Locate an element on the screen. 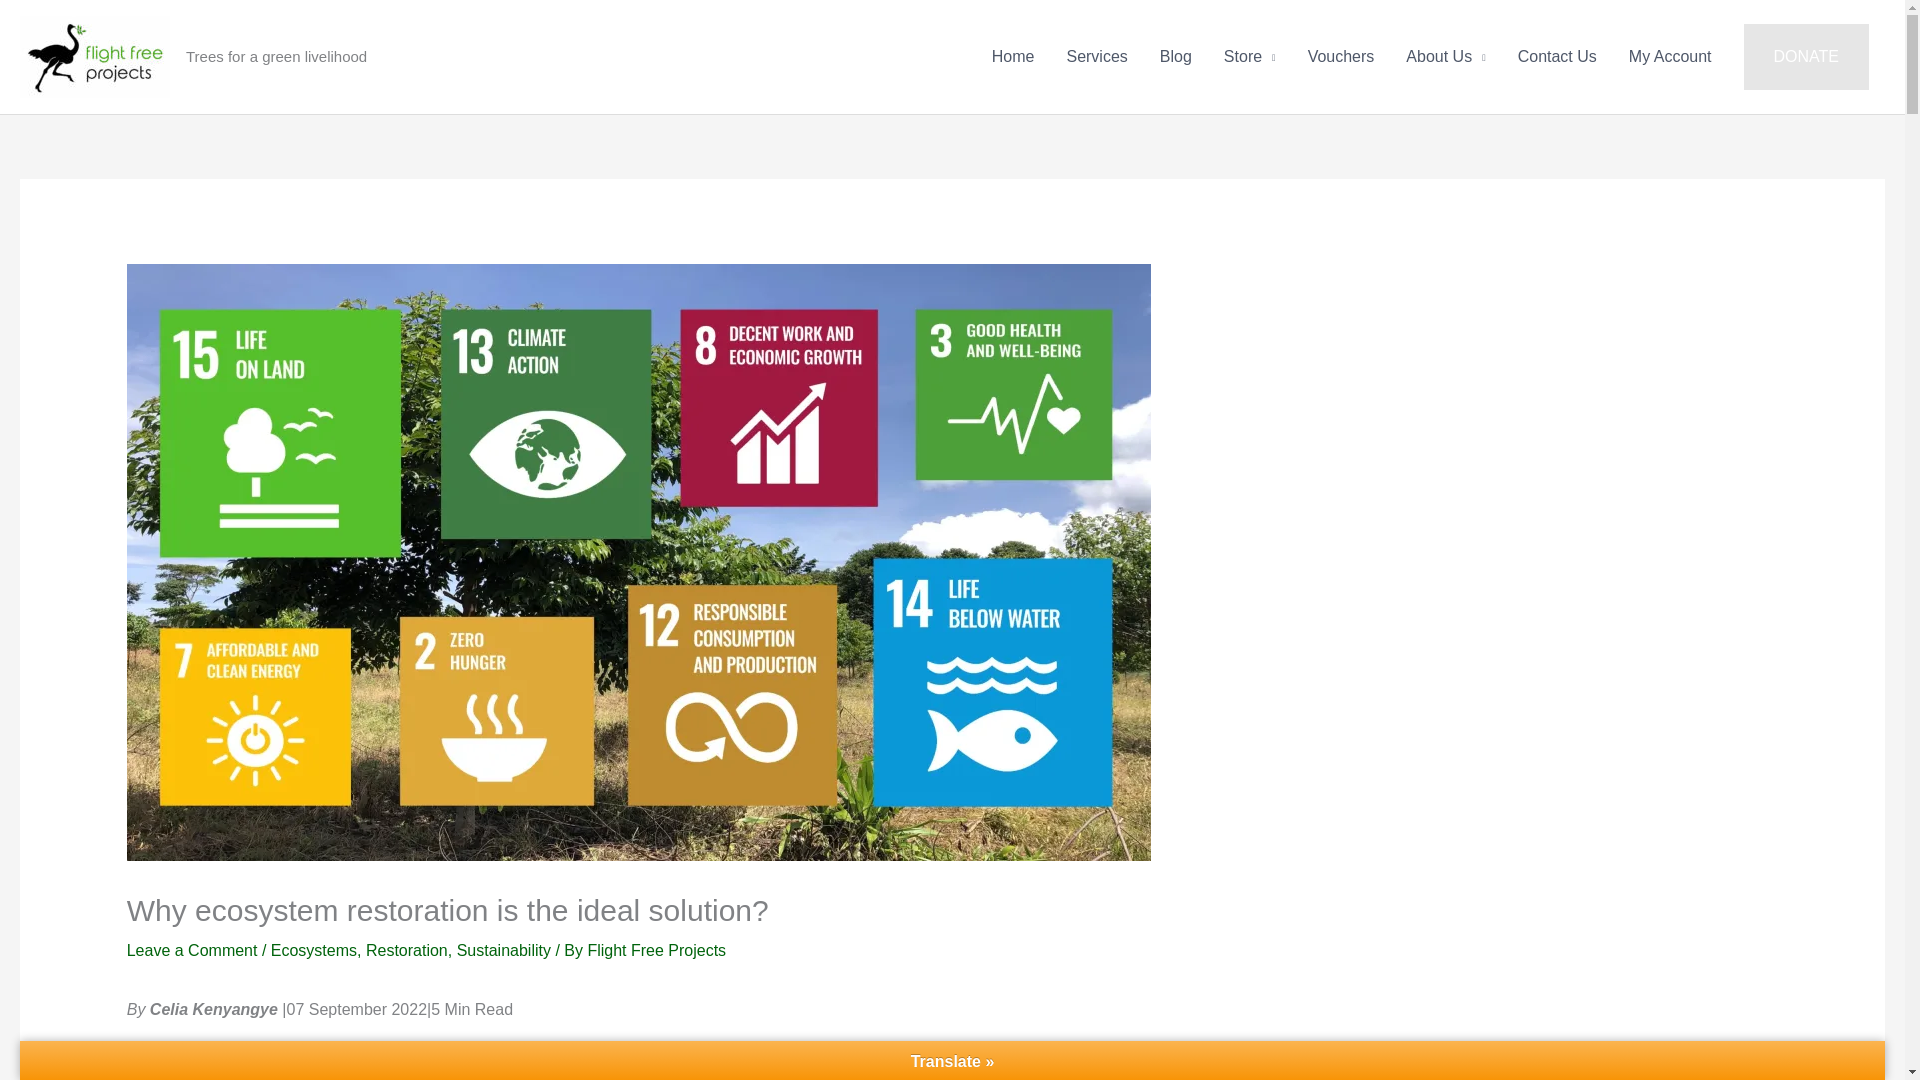 The height and width of the screenshot is (1080, 1920). View all posts by Flight Free Projects is located at coordinates (656, 950).